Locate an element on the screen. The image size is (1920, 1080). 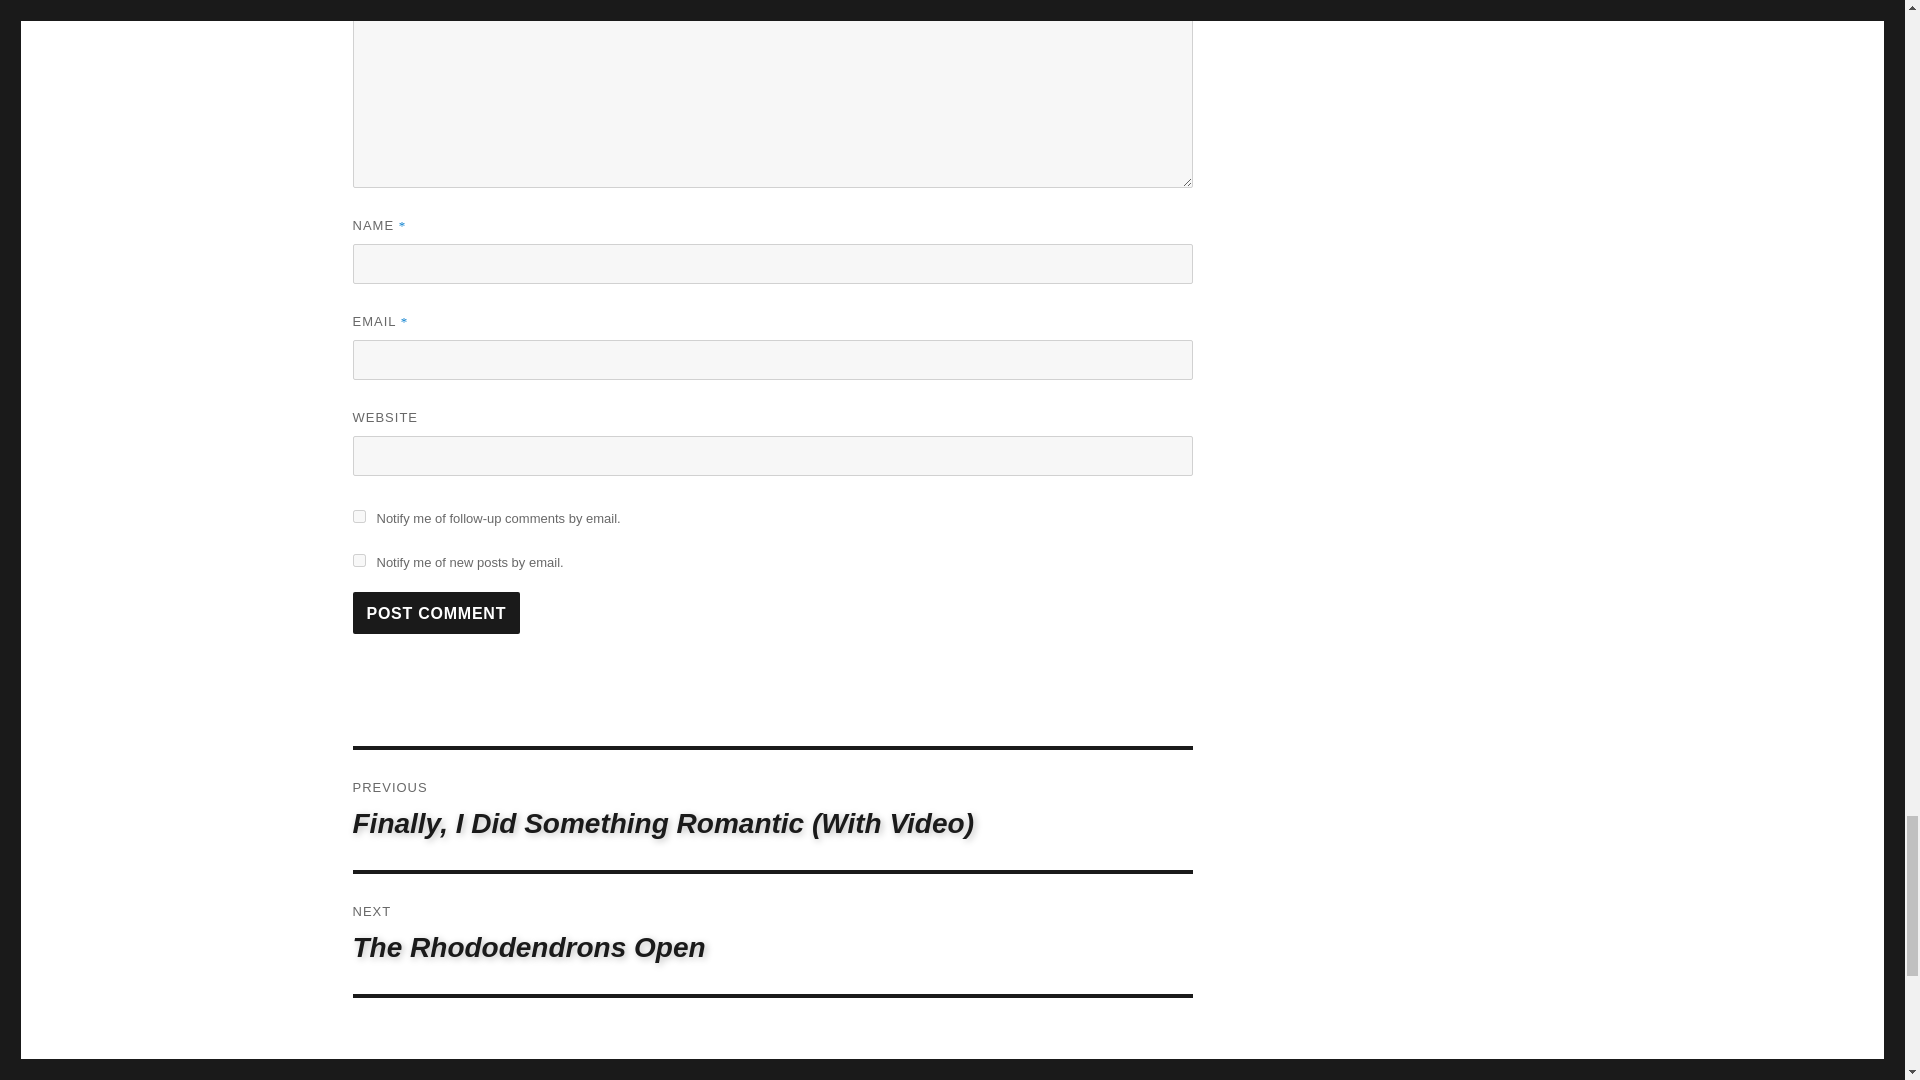
Post Comment is located at coordinates (358, 516).